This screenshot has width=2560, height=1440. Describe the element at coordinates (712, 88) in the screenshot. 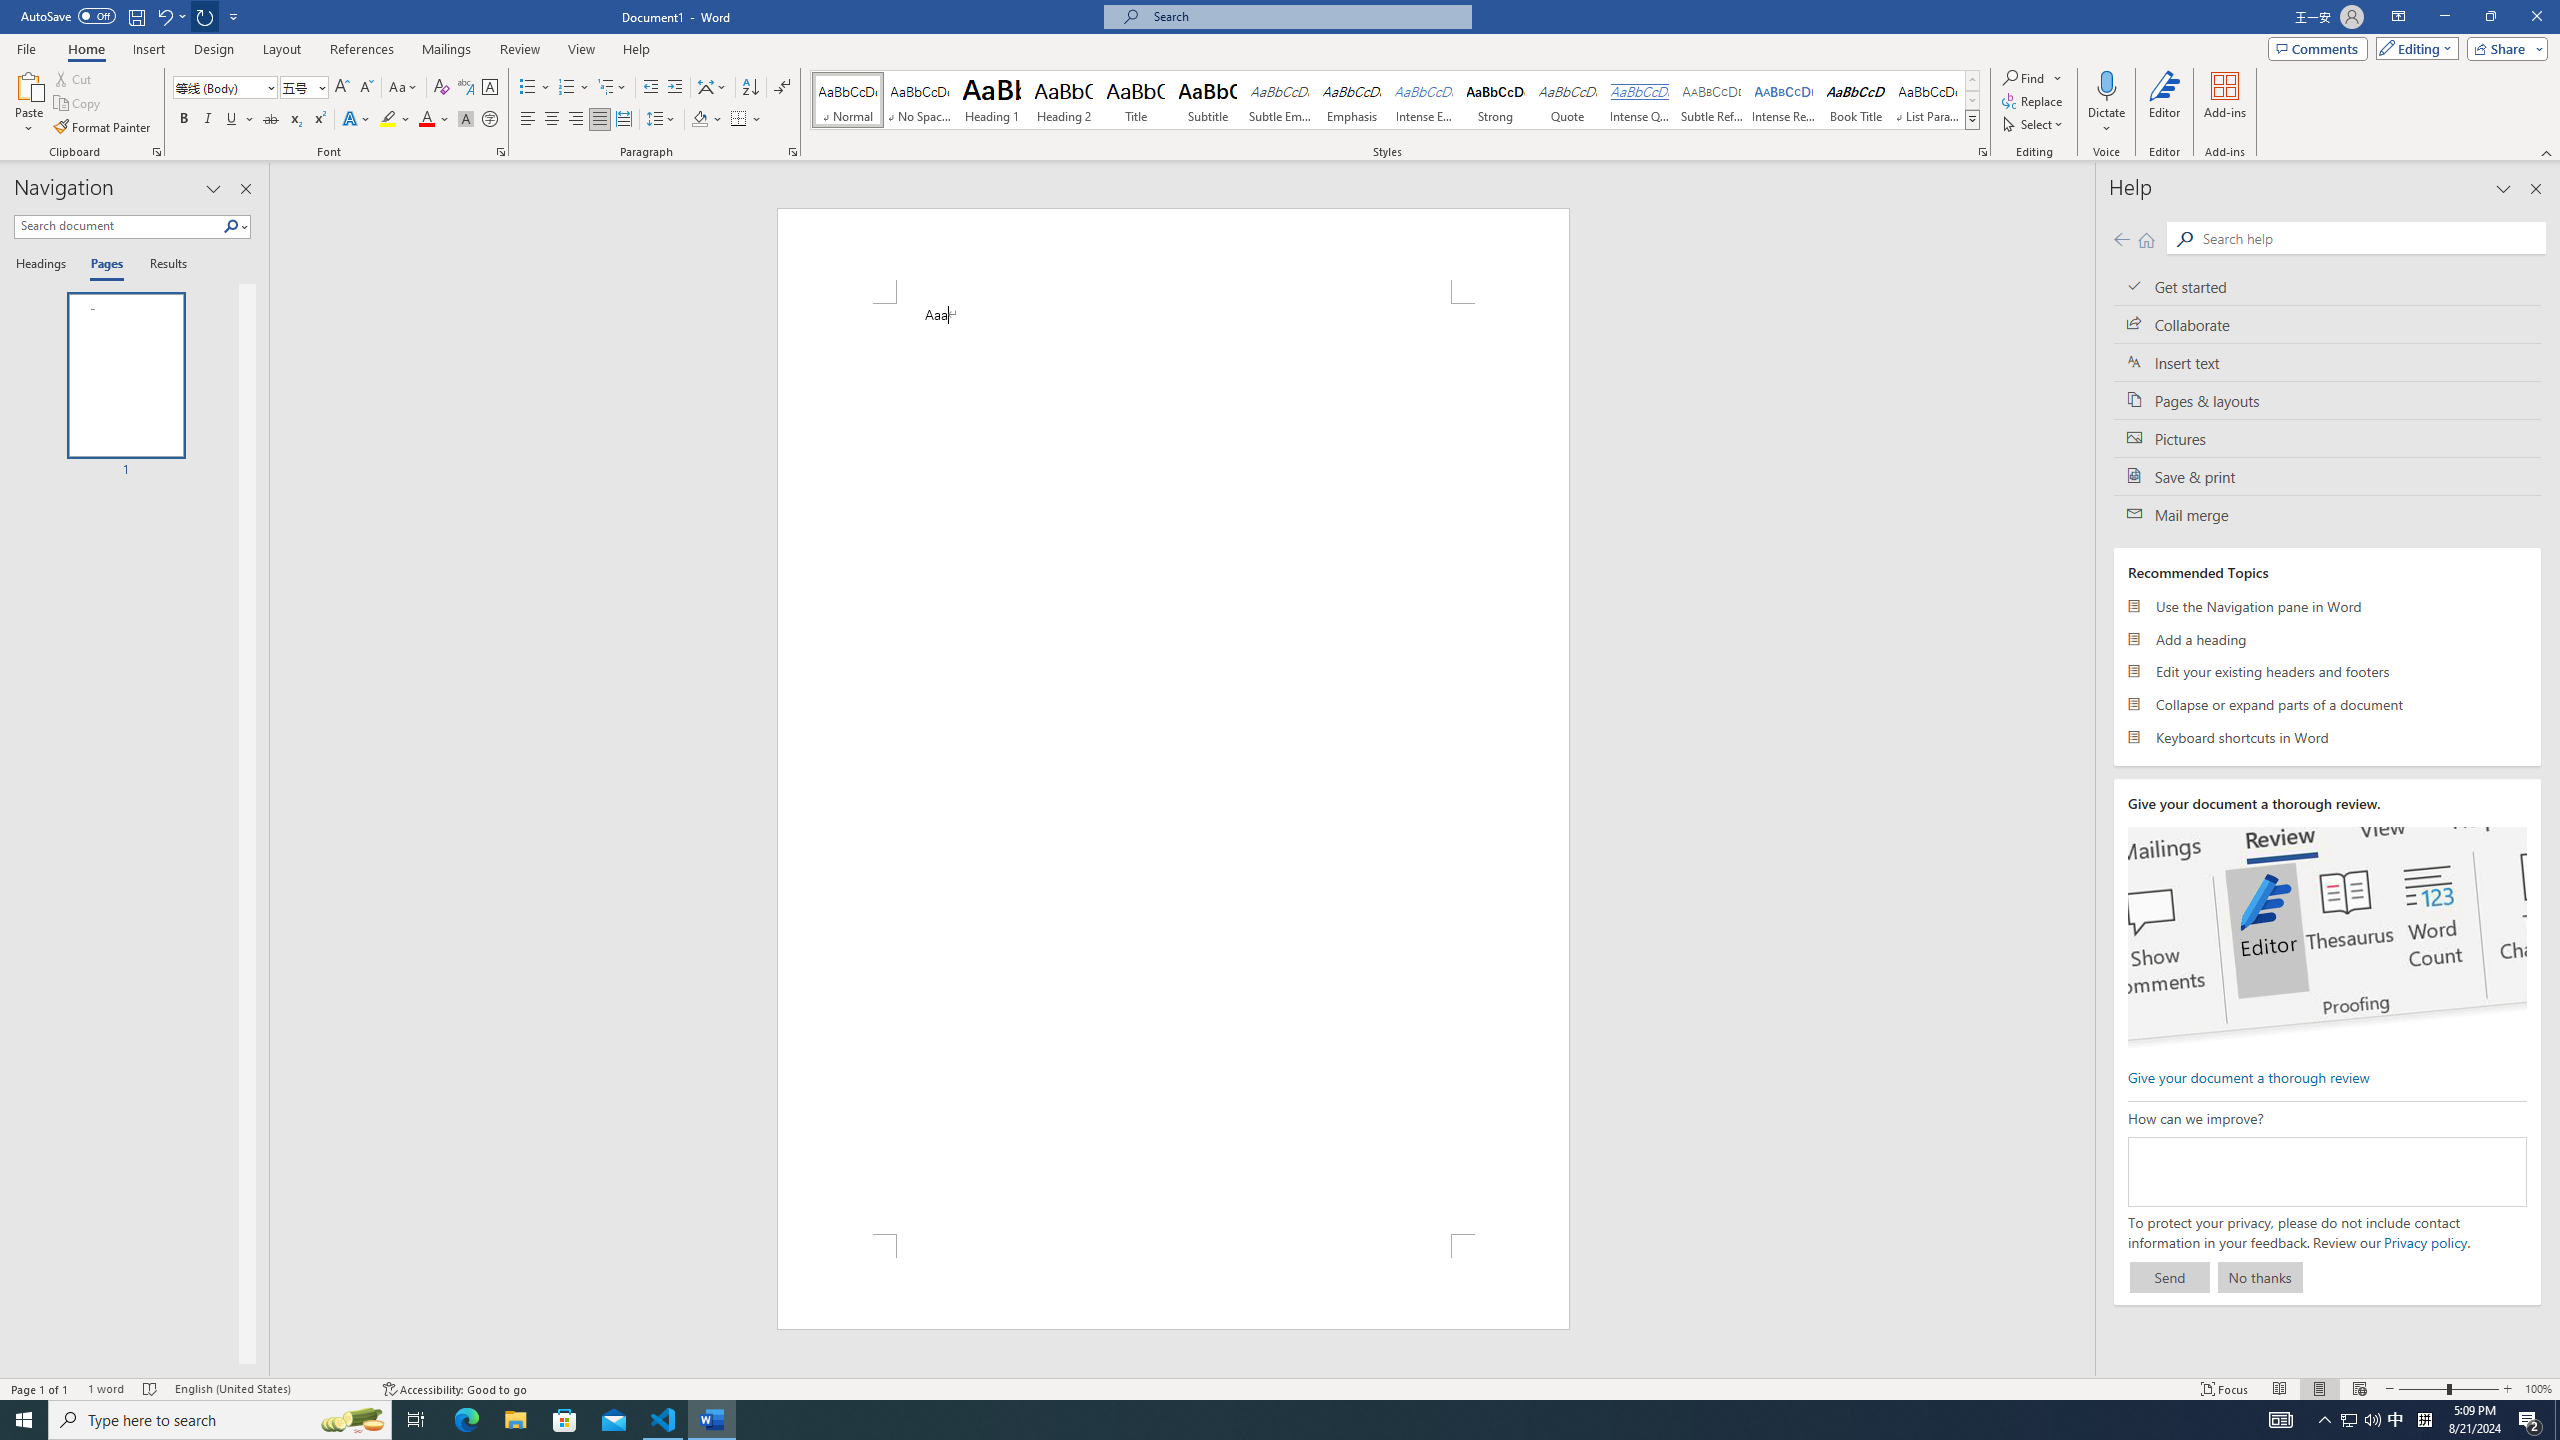

I see `Asian Layout` at that location.